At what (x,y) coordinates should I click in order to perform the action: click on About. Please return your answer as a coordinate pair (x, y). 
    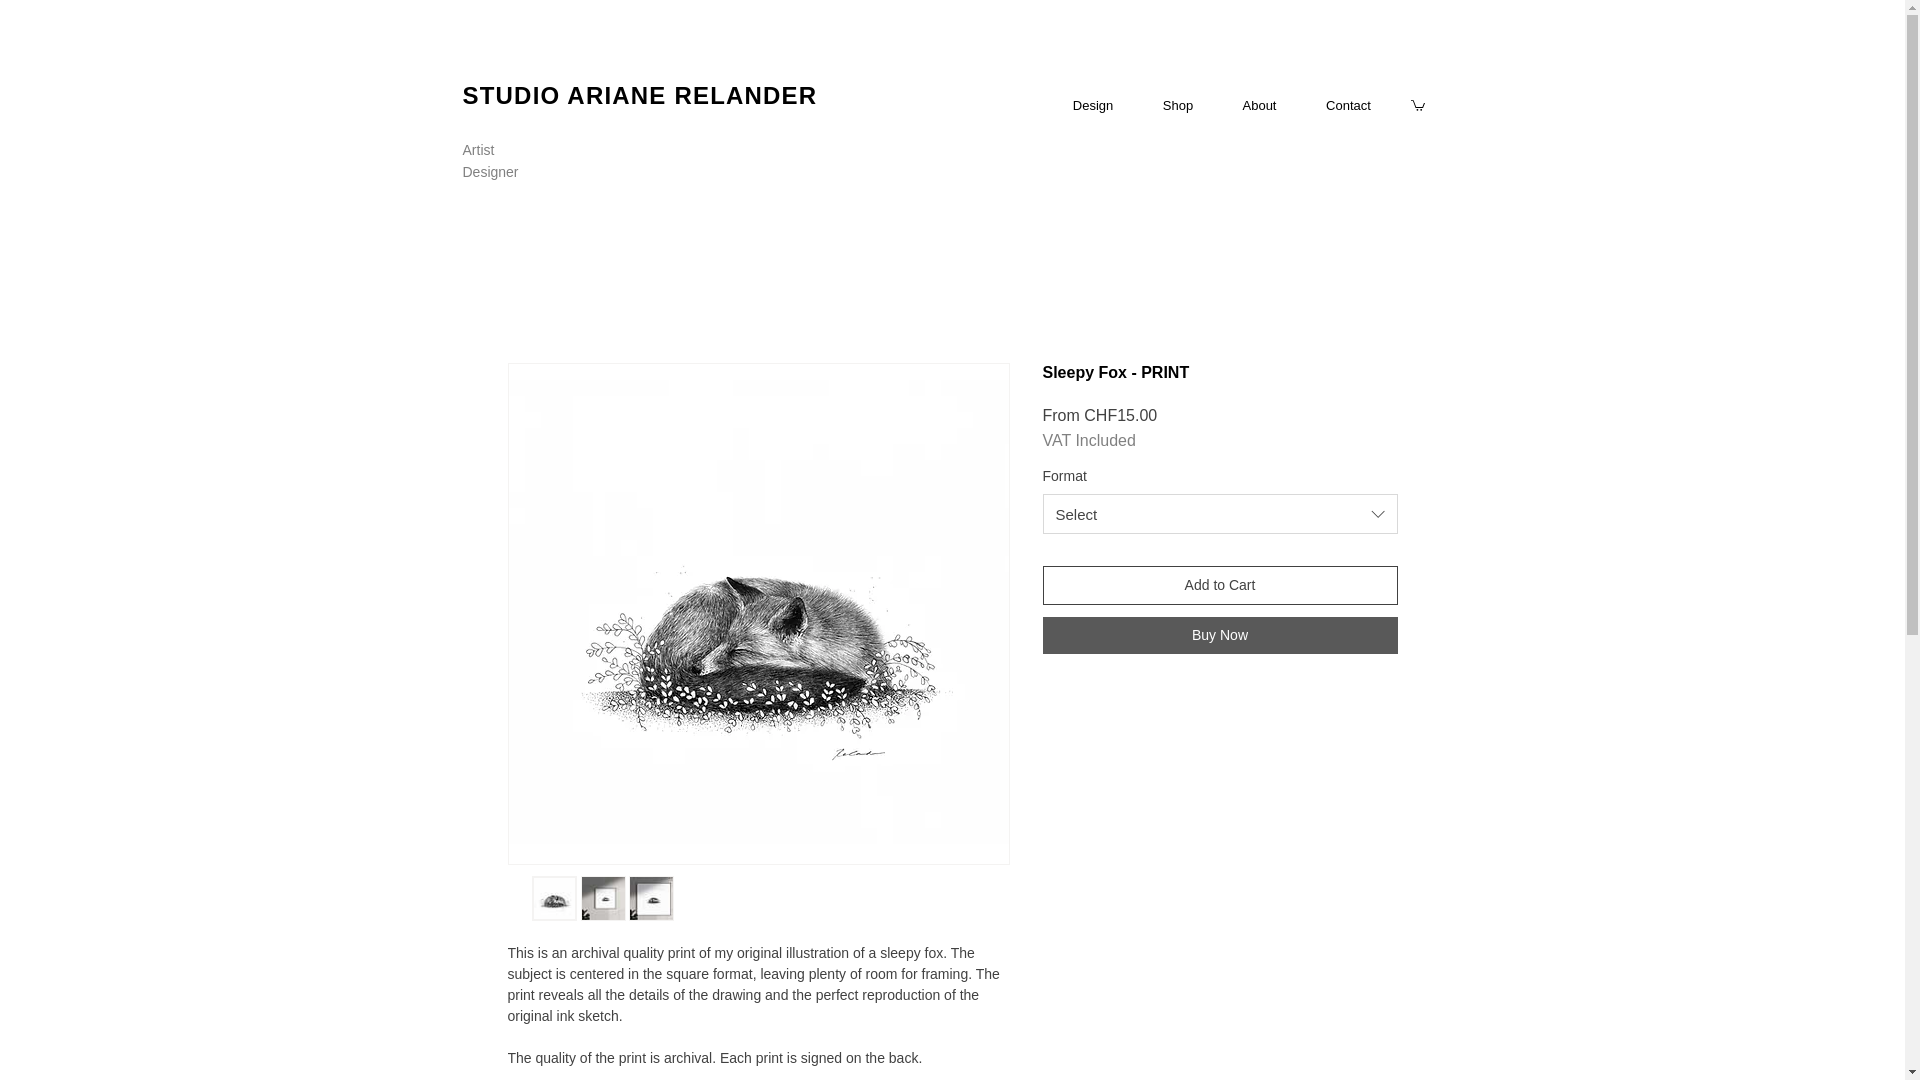
    Looking at the image, I should click on (1259, 106).